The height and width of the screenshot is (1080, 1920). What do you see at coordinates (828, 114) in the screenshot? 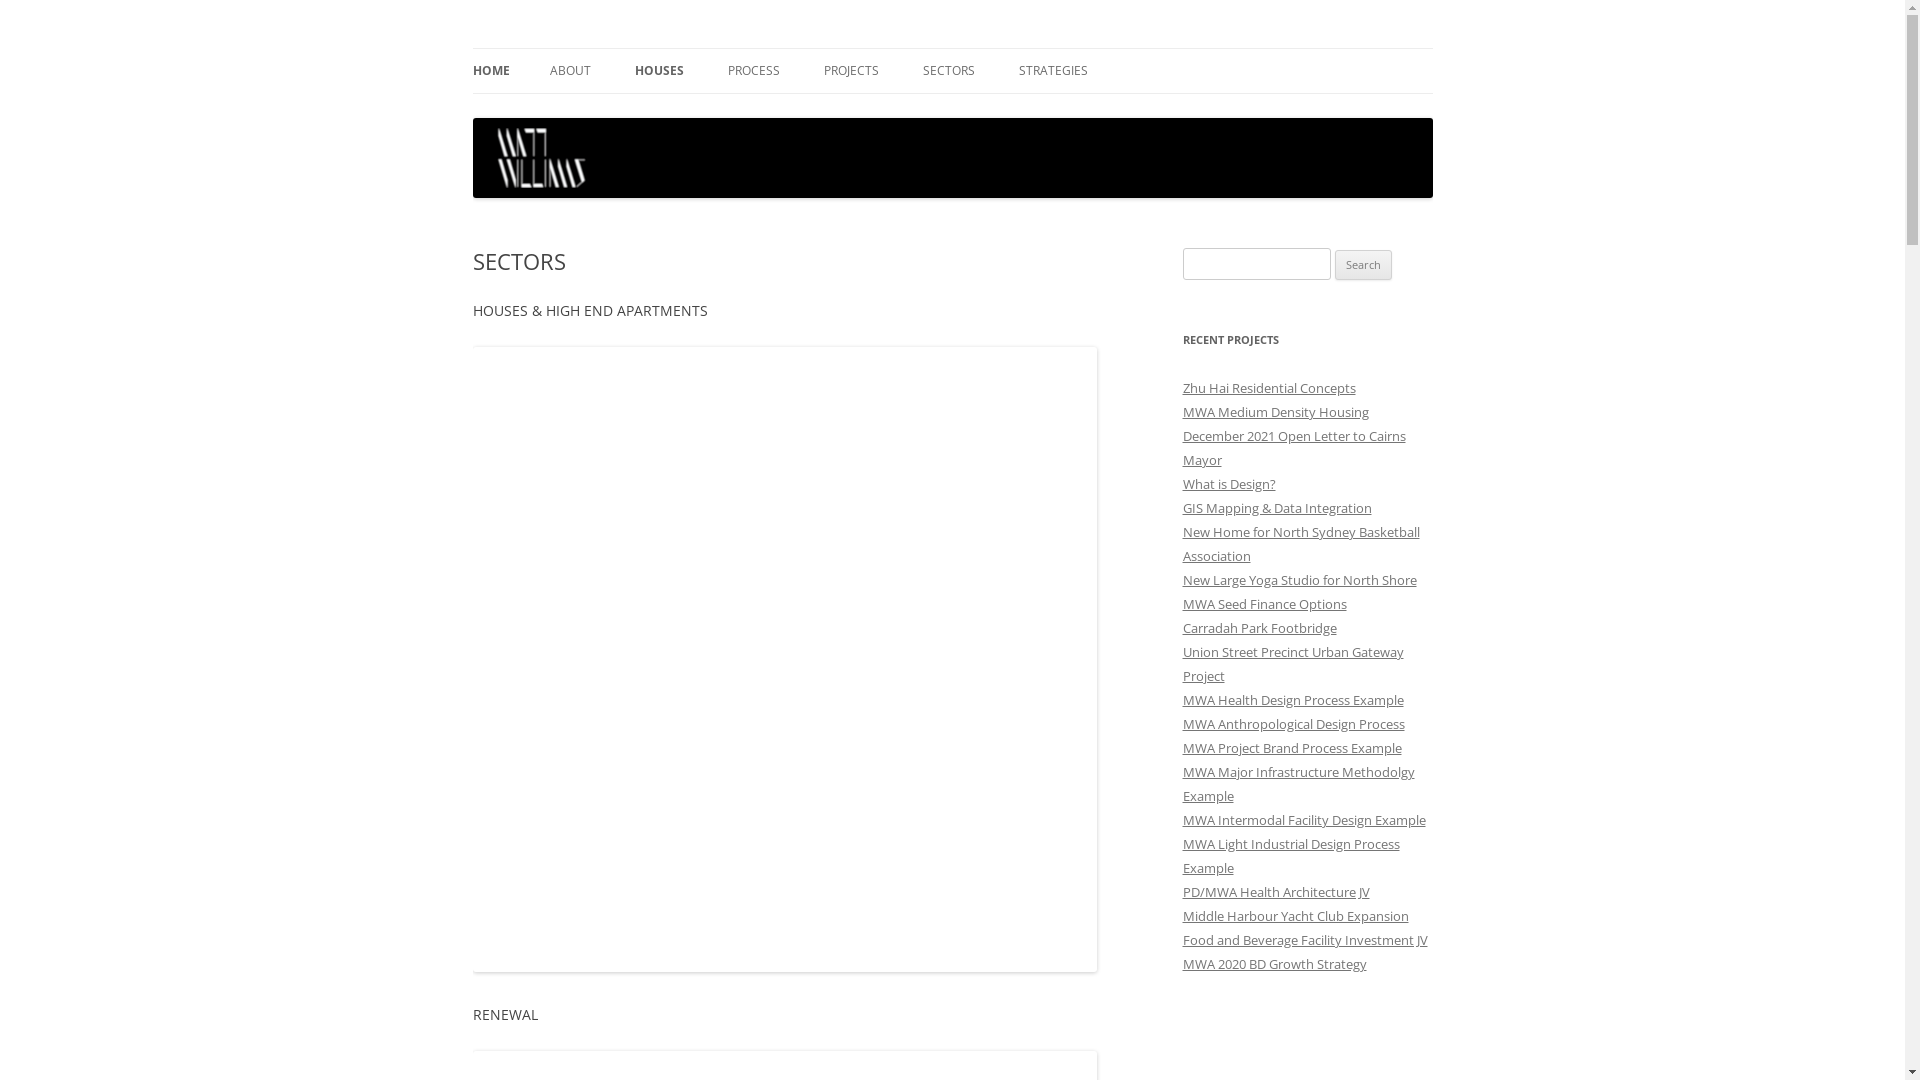
I see `01. WHAT IS DESIGN?` at bounding box center [828, 114].